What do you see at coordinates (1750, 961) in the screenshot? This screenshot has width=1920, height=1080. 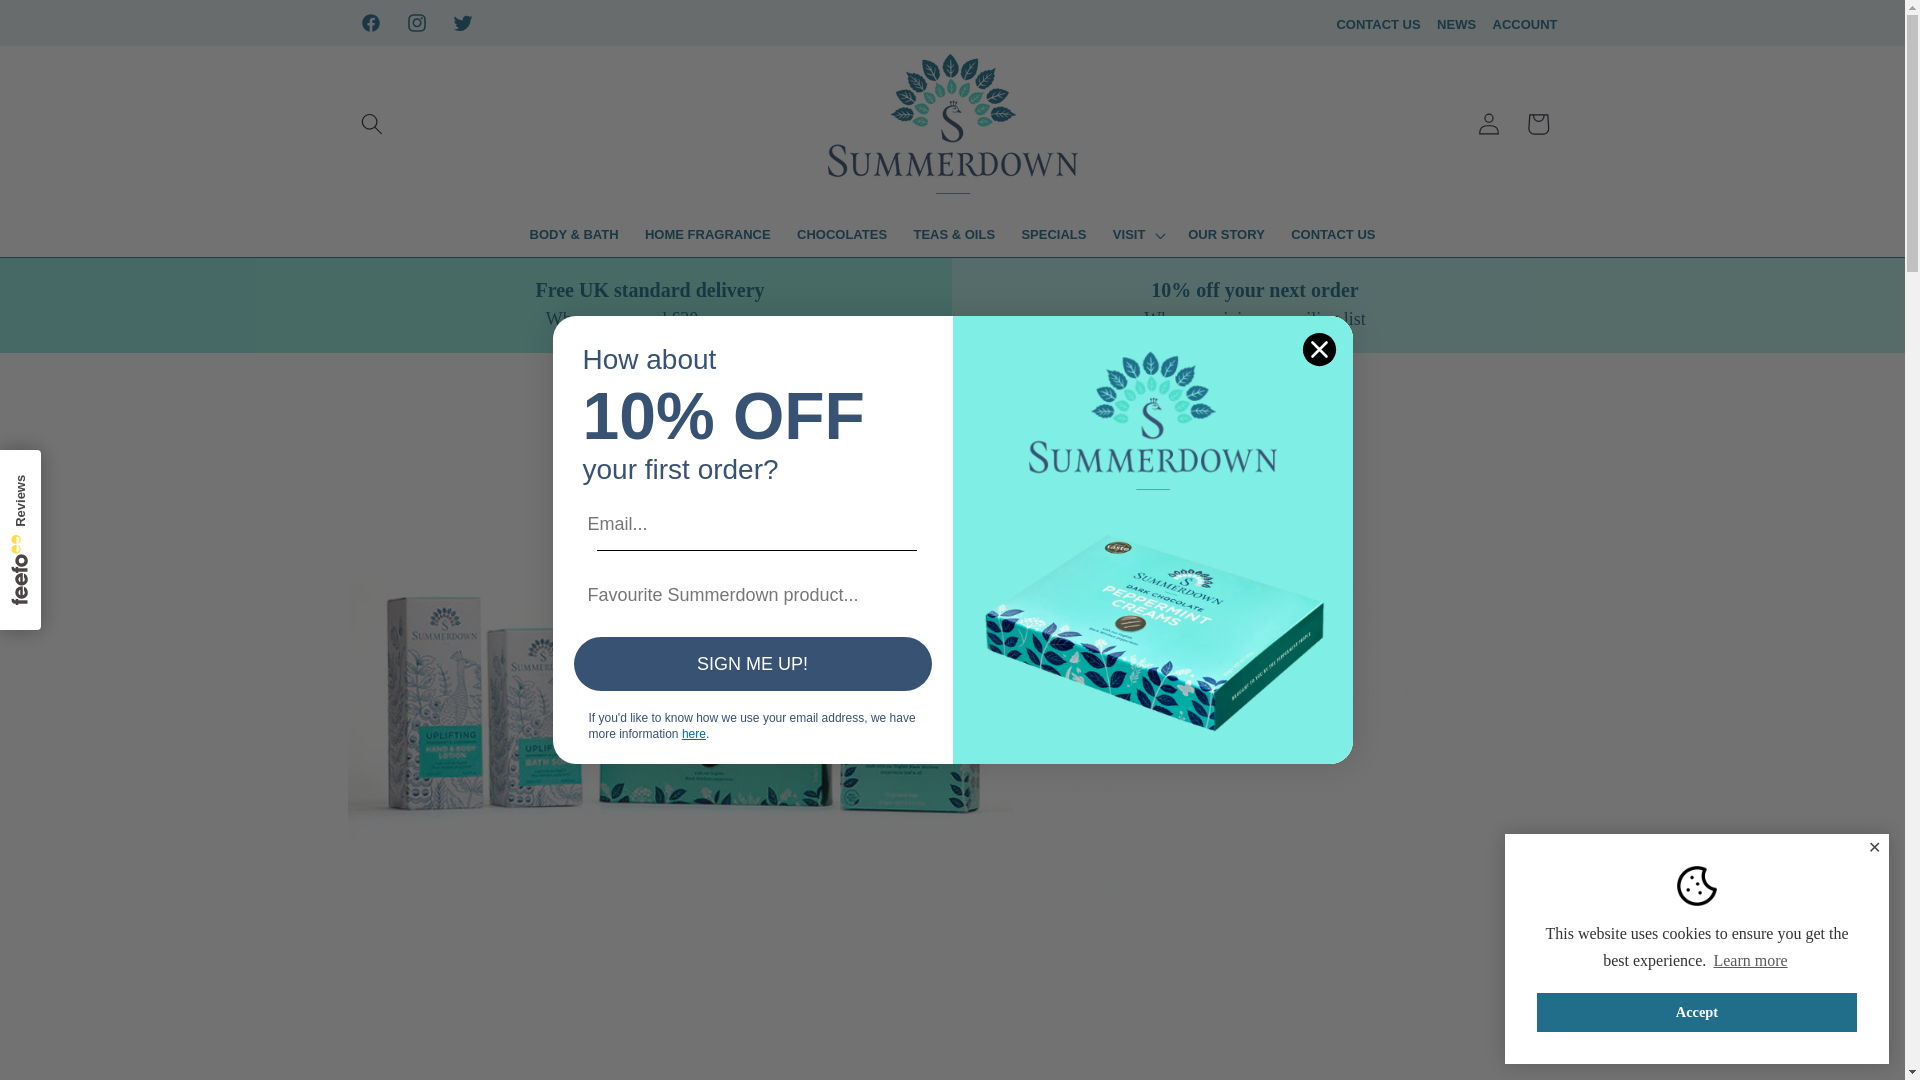 I see `Learn more` at bounding box center [1750, 961].